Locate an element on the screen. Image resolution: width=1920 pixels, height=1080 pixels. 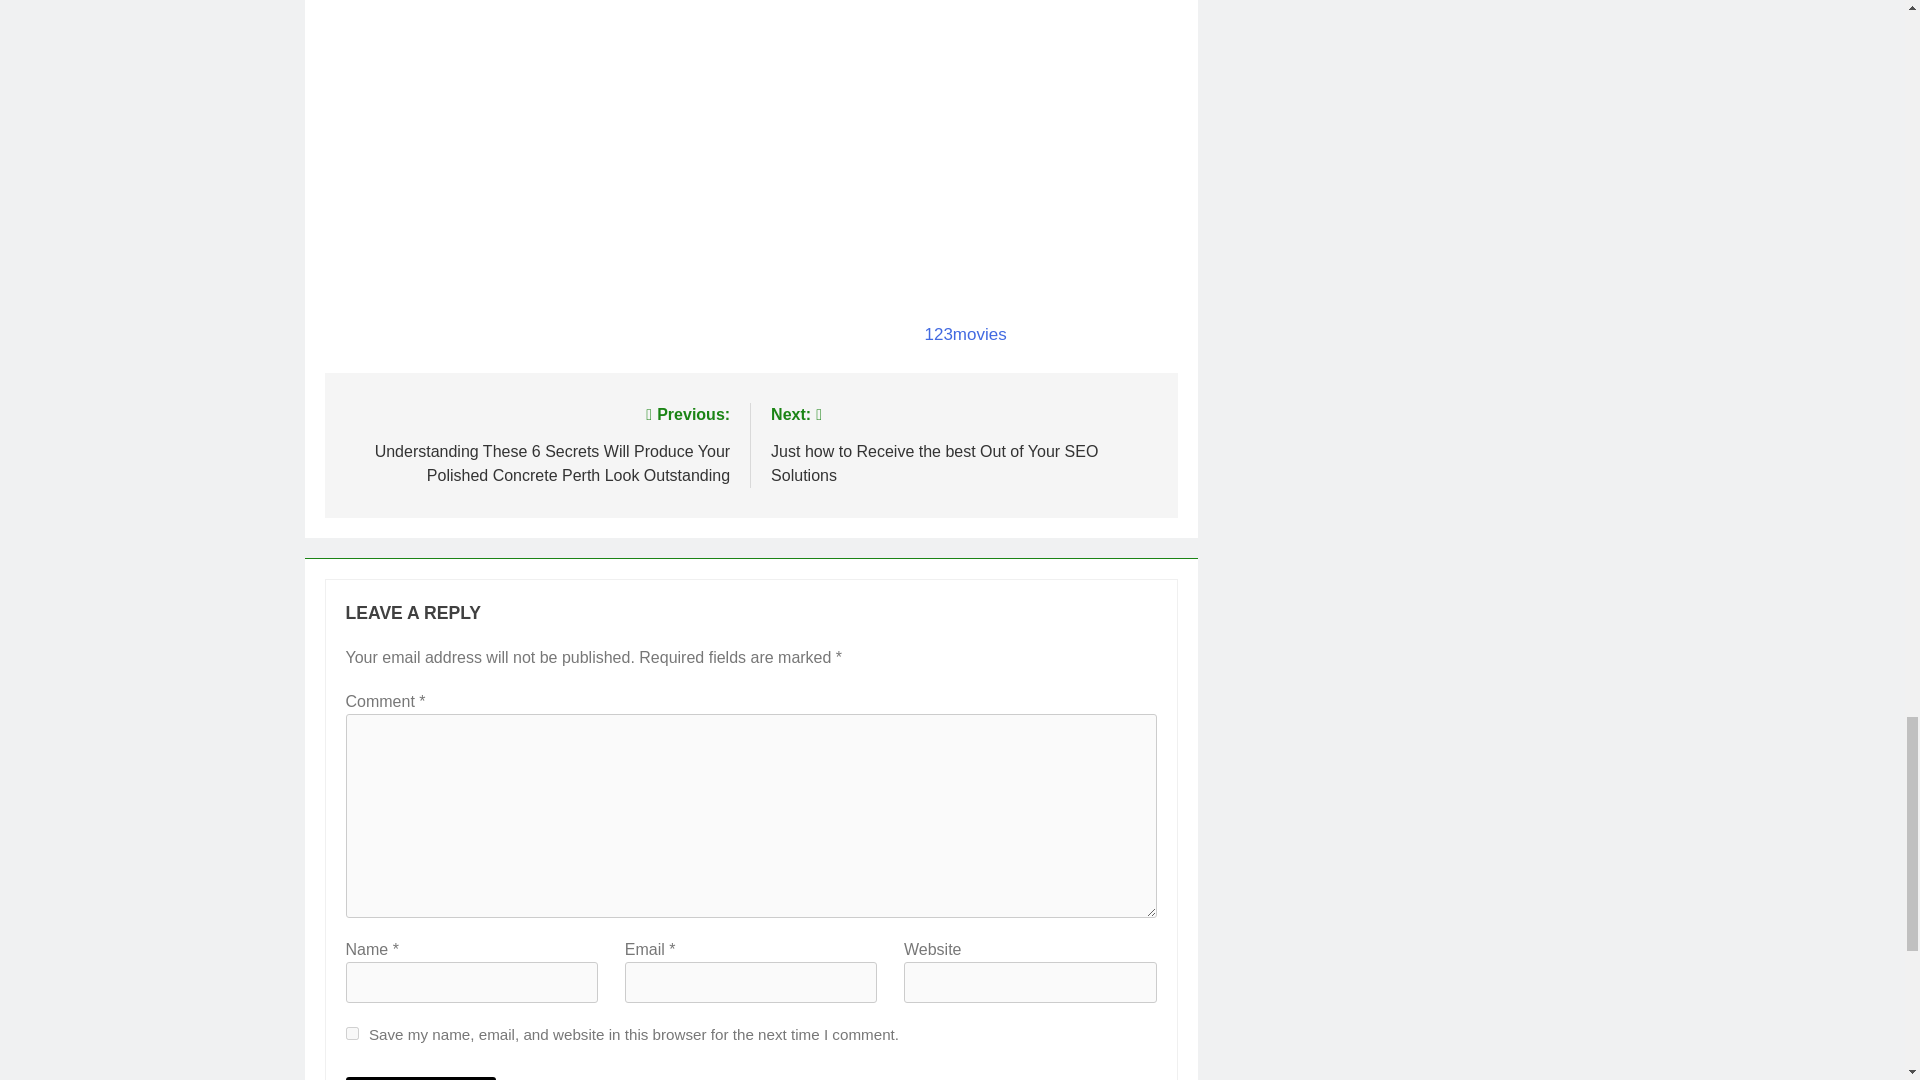
Post Comment is located at coordinates (421, 1078).